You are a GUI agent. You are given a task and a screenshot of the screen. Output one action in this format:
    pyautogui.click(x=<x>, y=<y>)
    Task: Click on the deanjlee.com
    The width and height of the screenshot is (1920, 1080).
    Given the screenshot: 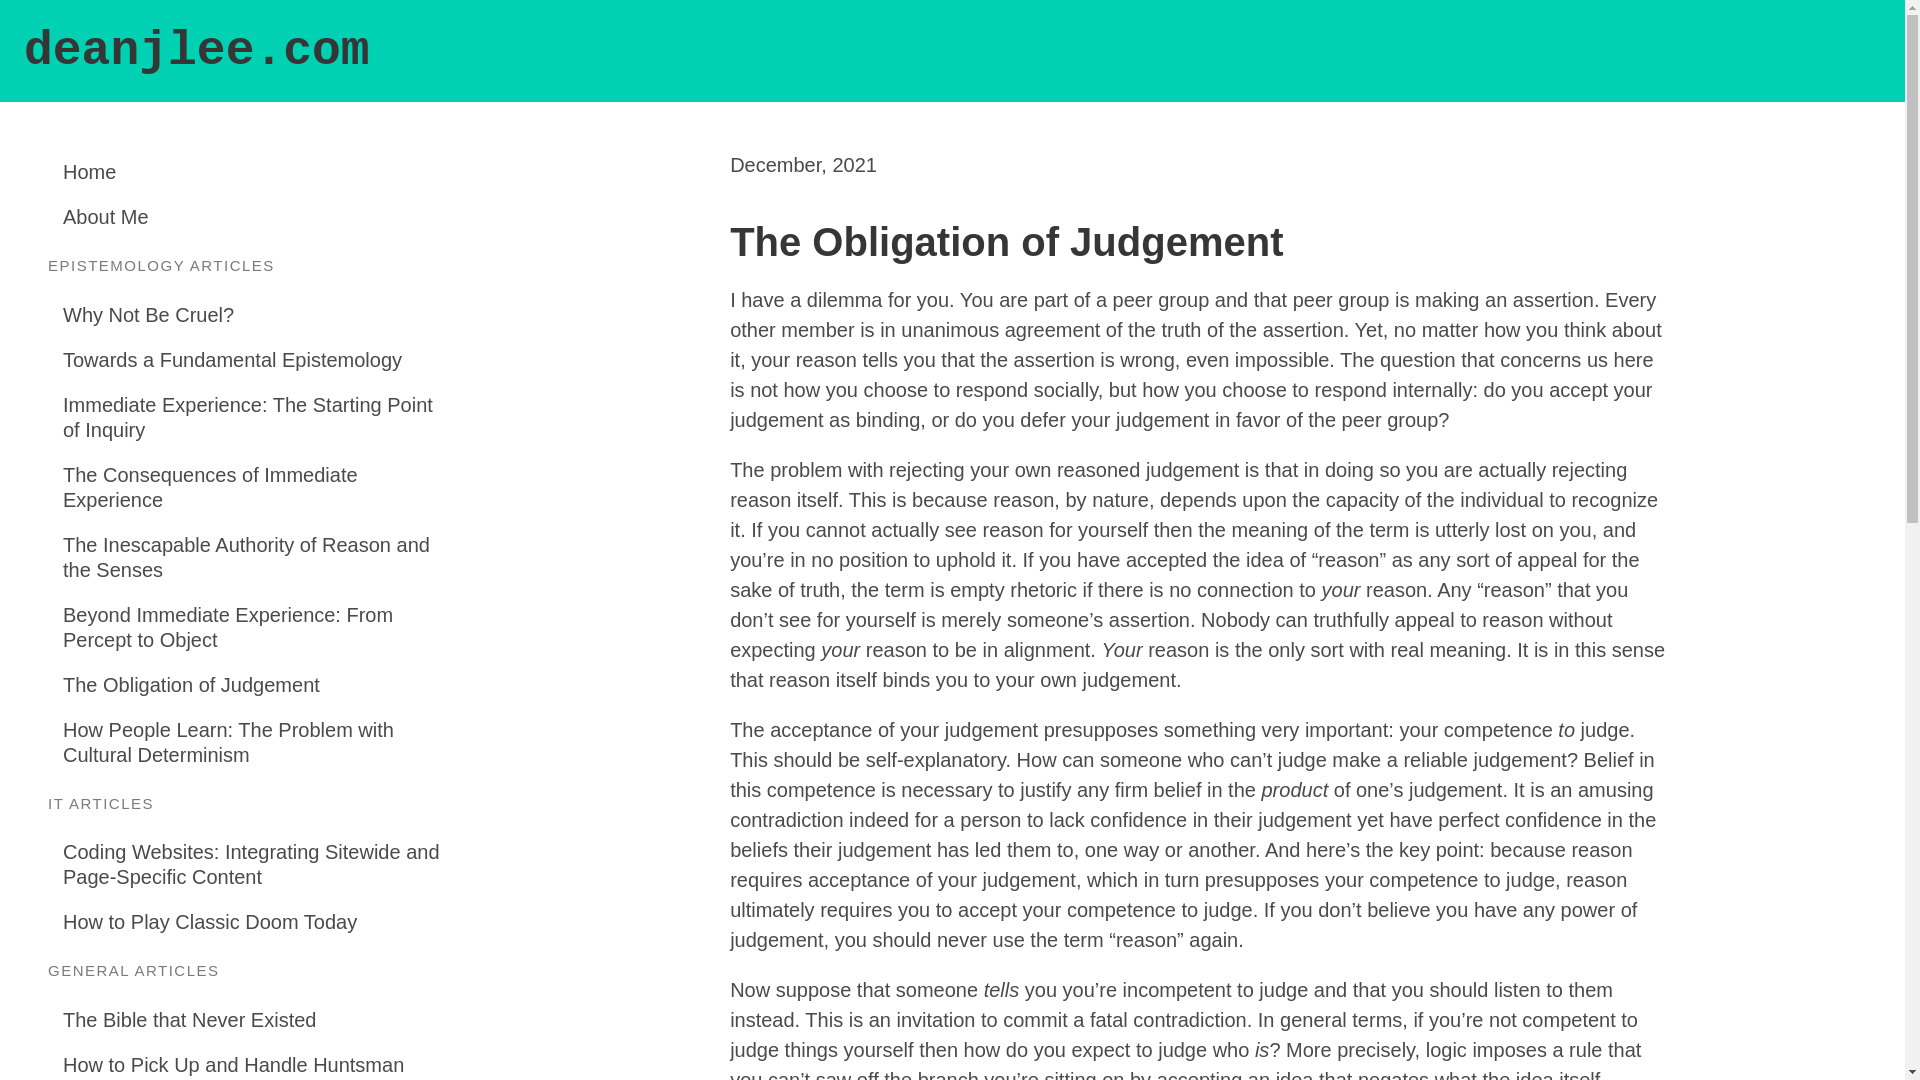 What is the action you would take?
    pyautogui.click(x=196, y=50)
    